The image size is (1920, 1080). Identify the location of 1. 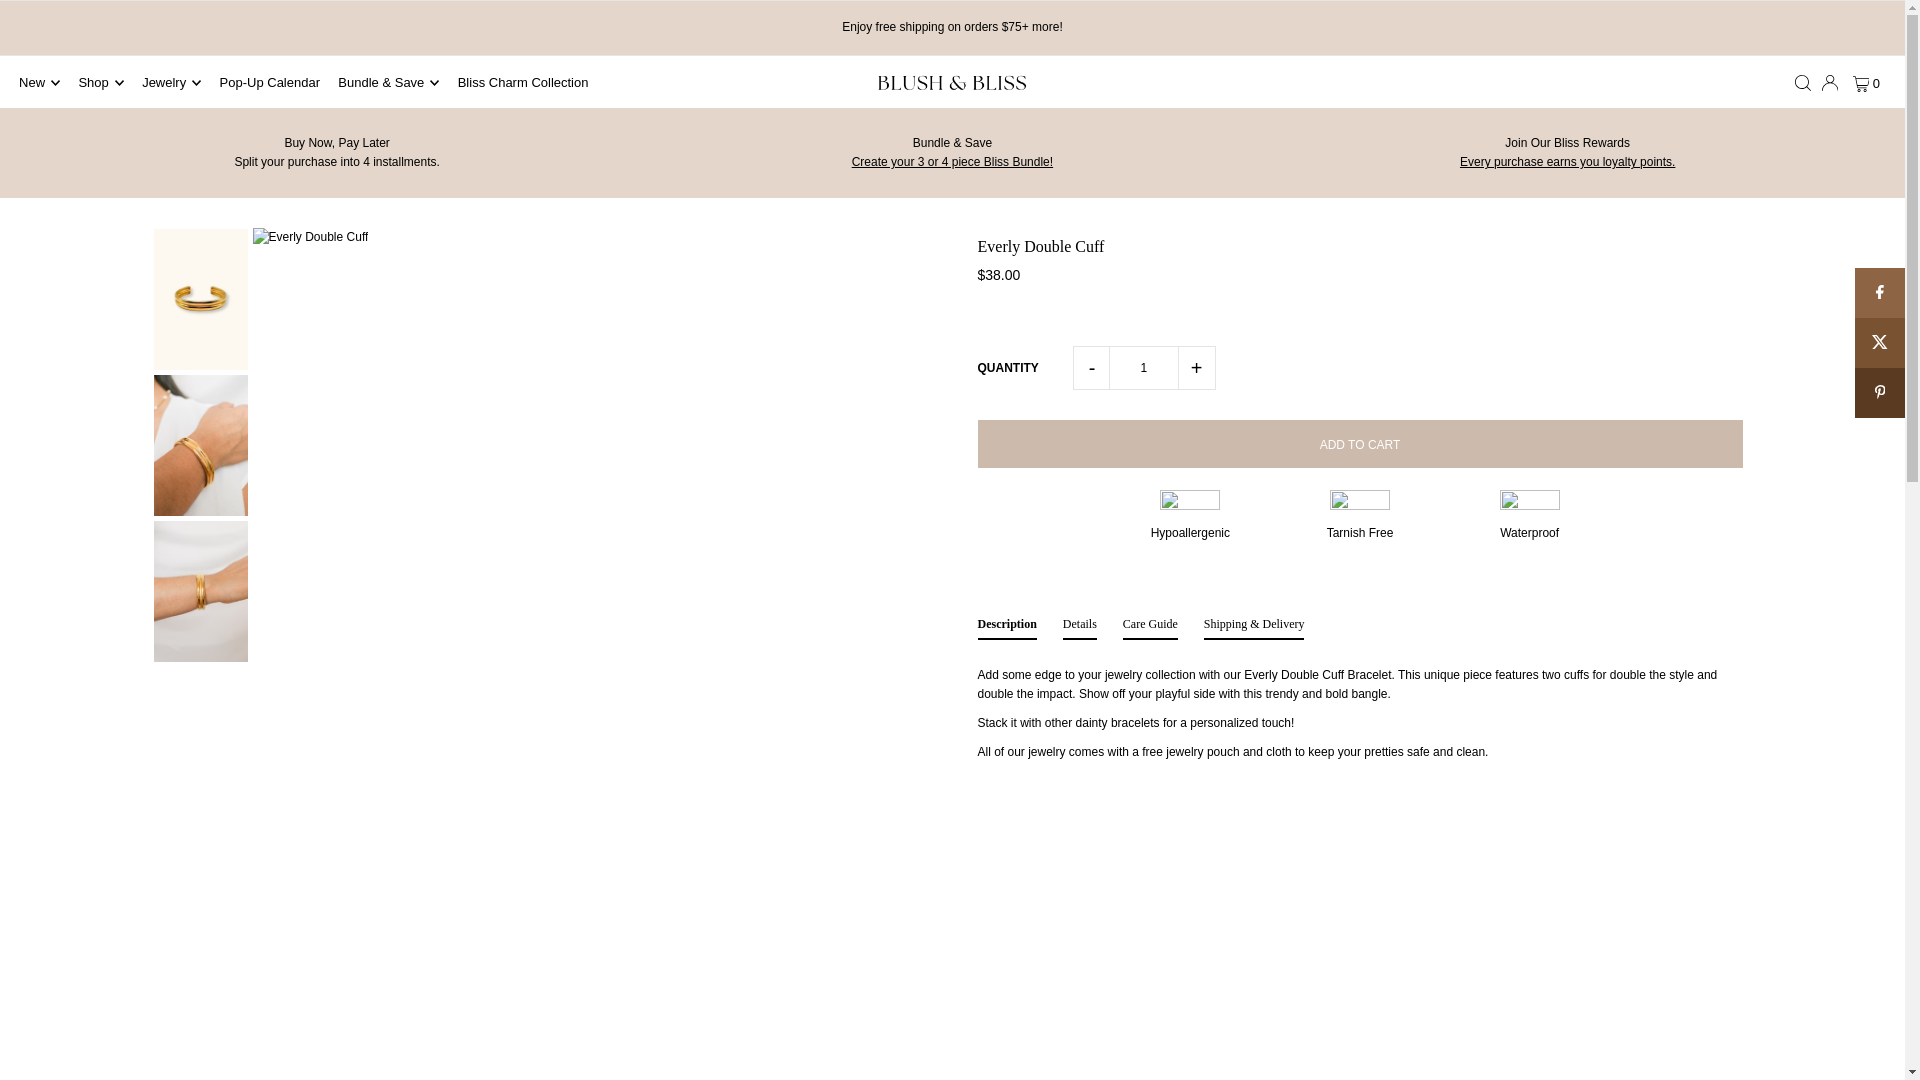
(336, 152).